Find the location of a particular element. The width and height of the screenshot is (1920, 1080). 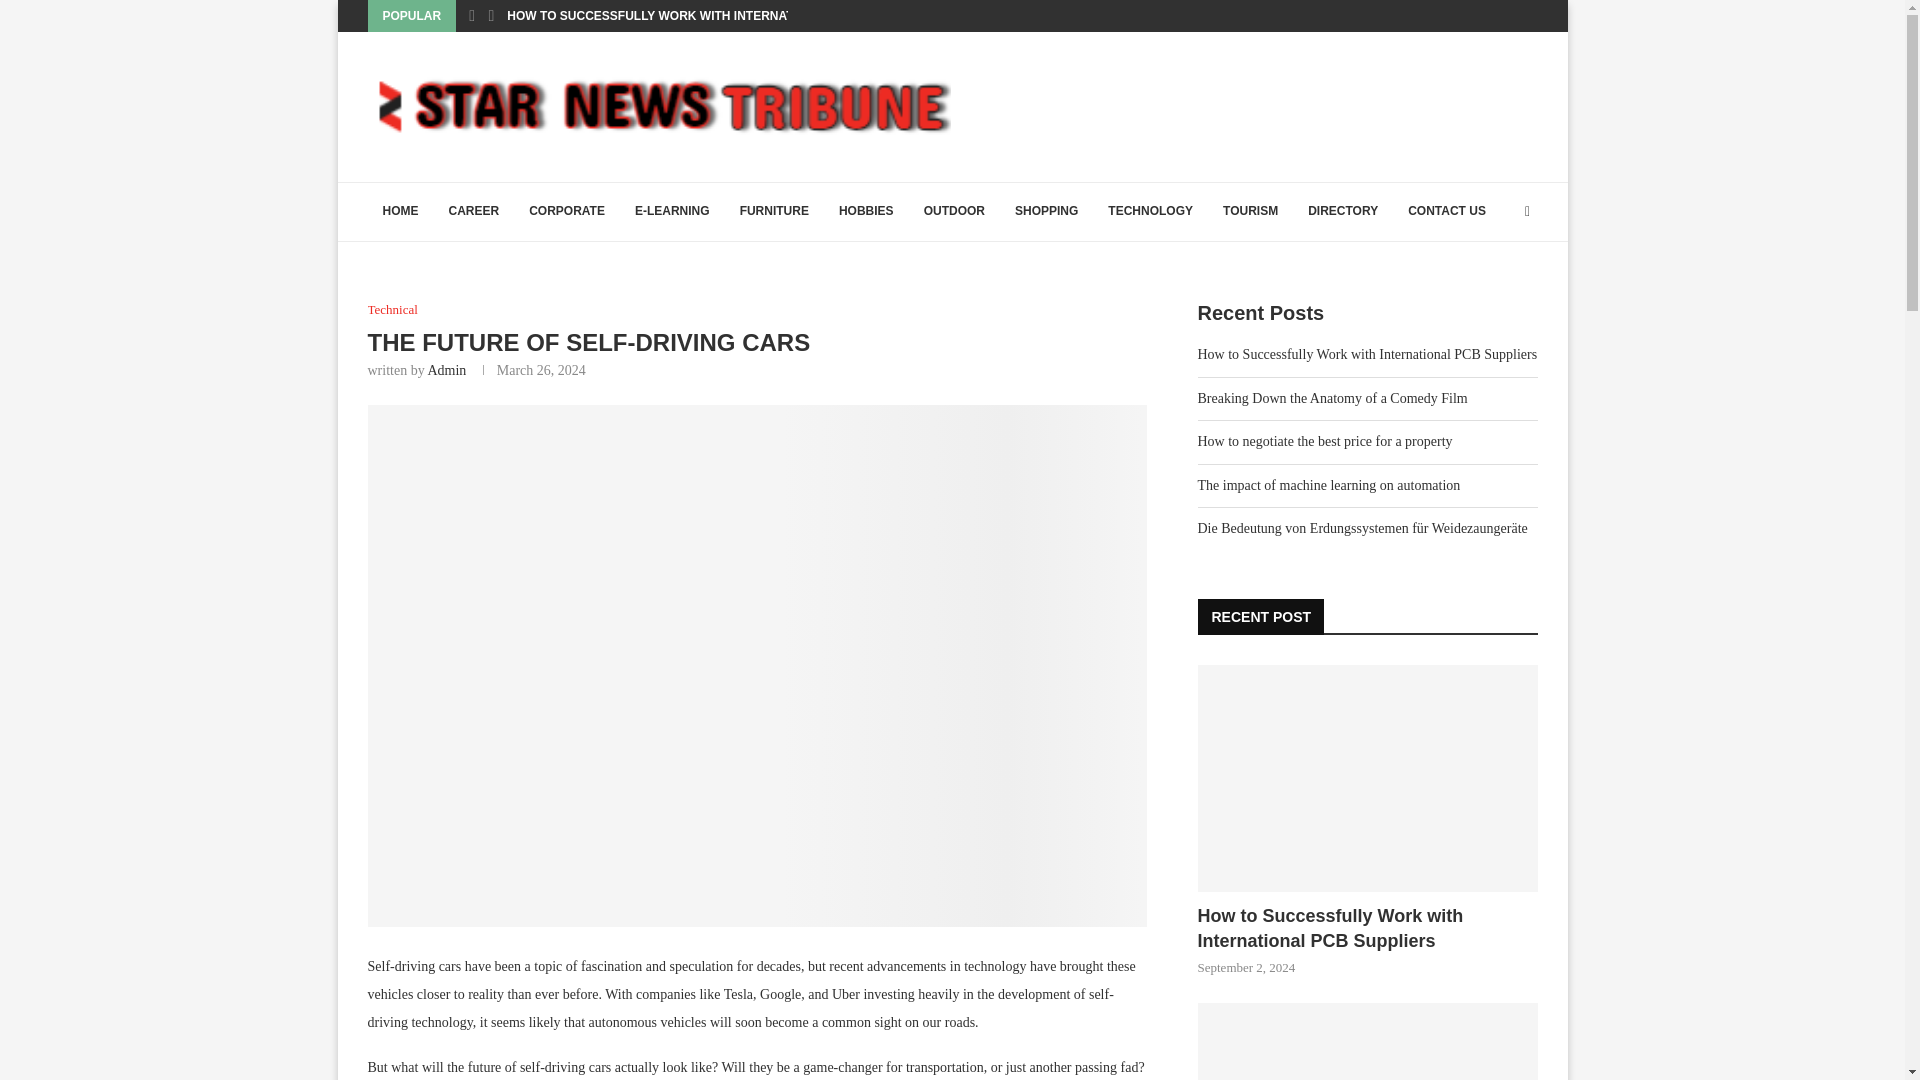

HOW TO SUCCESSFULLY WORK WITH INTERNATIONAL PCB SUPPLIERS is located at coordinates (718, 16).